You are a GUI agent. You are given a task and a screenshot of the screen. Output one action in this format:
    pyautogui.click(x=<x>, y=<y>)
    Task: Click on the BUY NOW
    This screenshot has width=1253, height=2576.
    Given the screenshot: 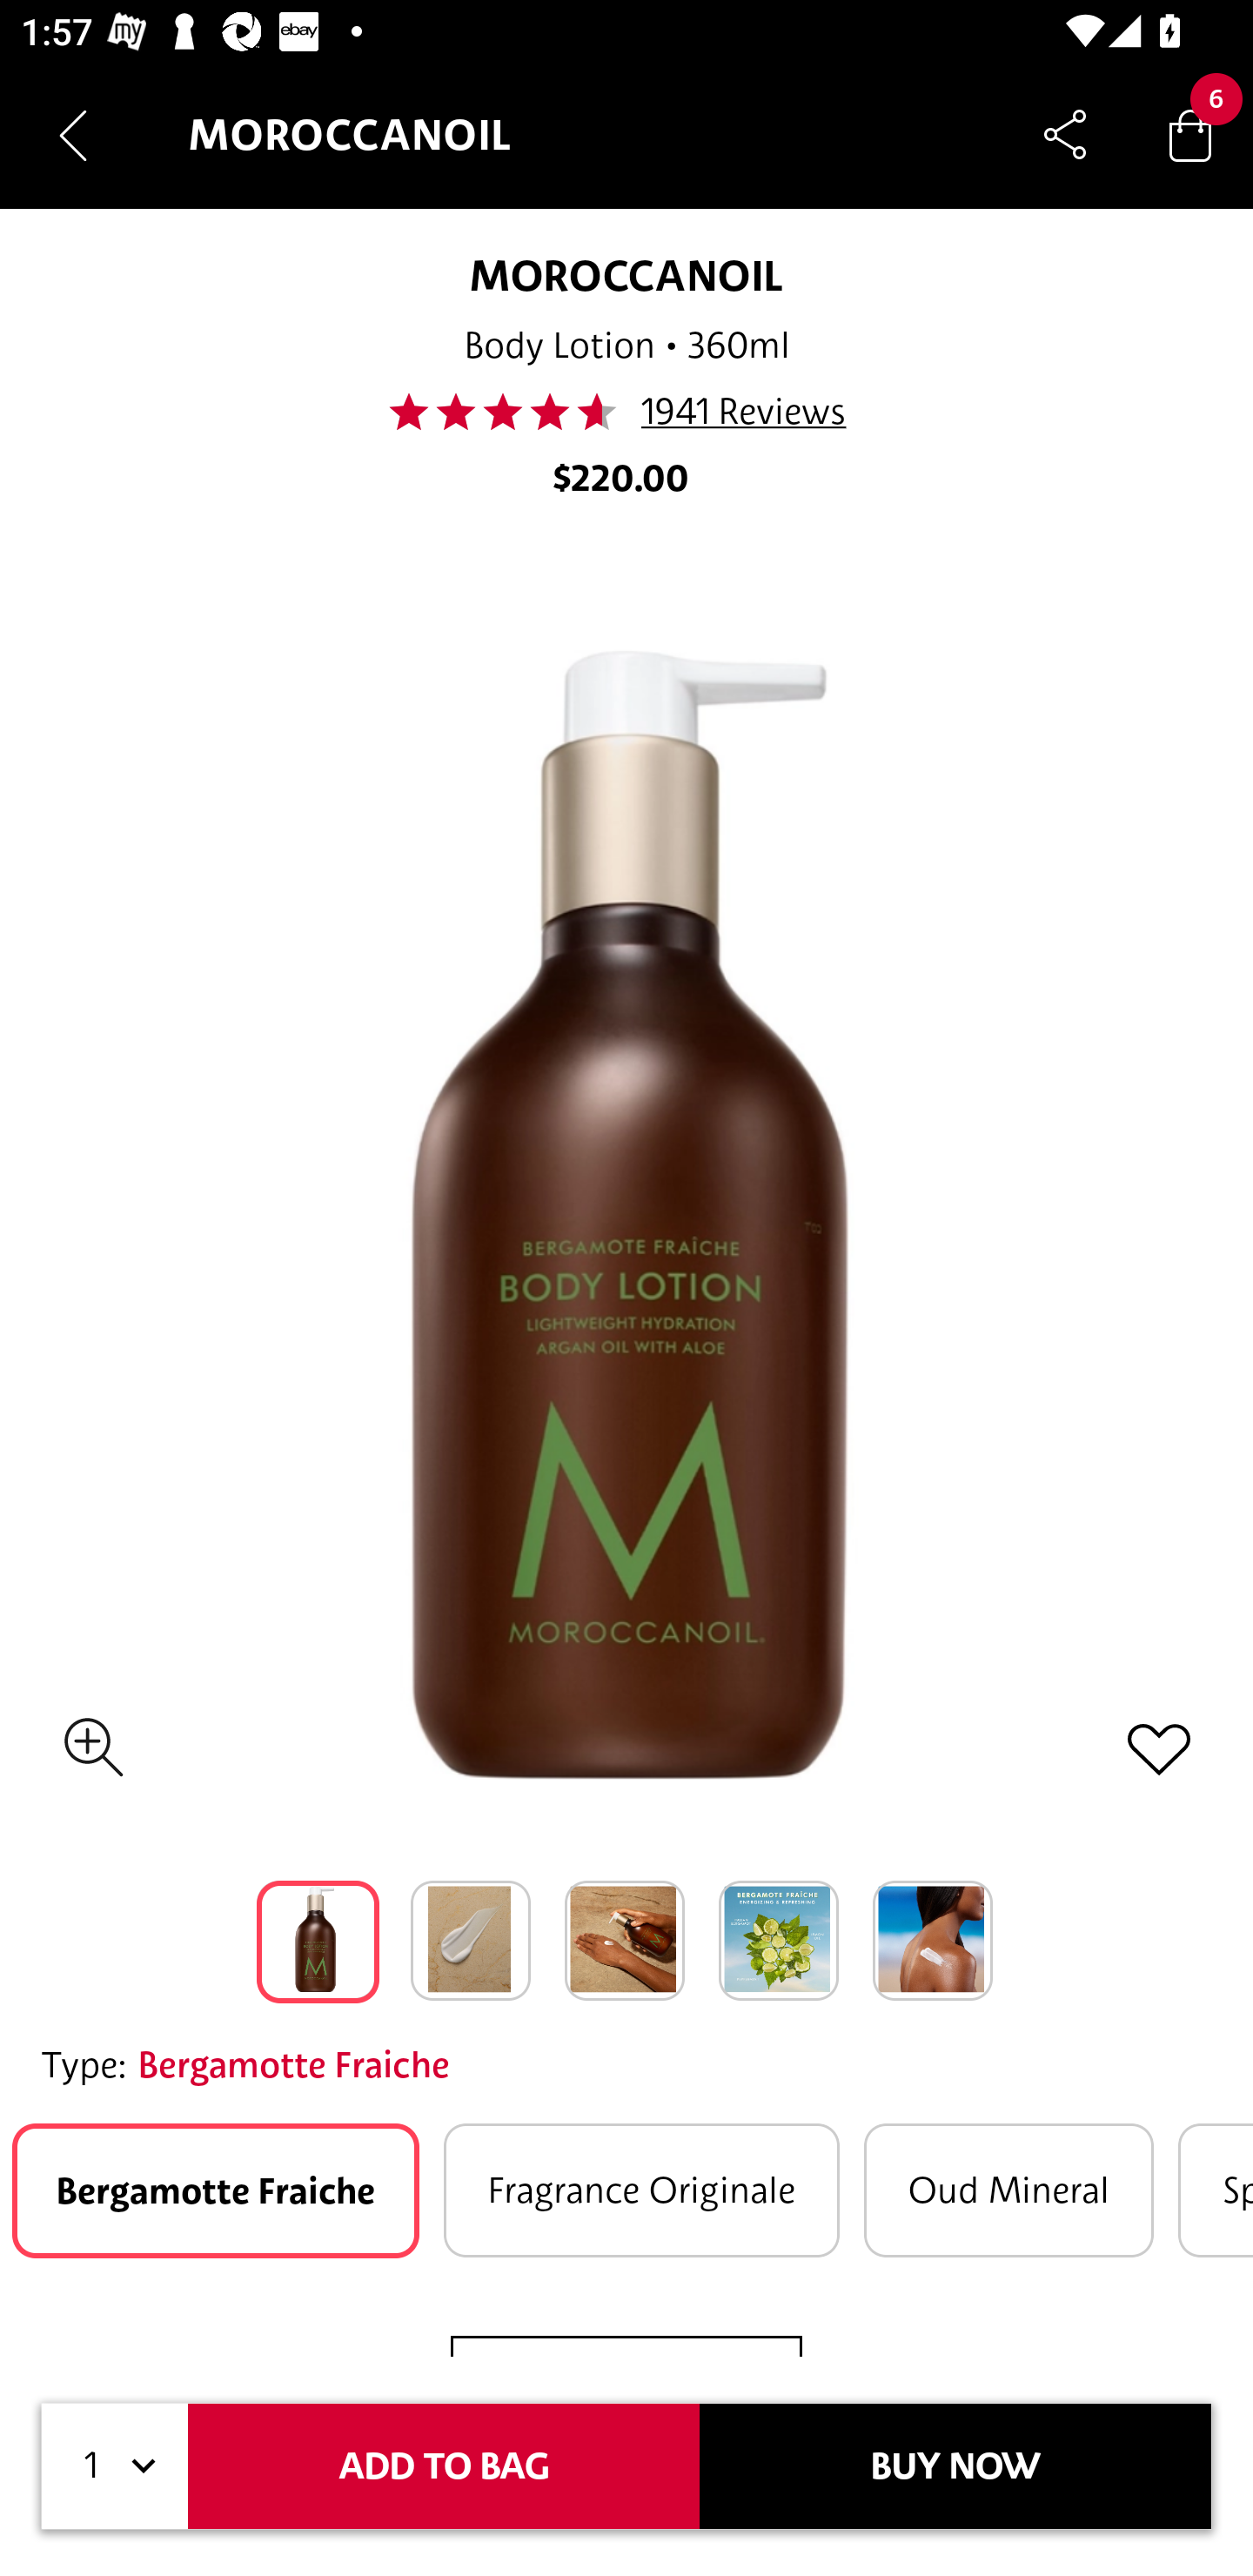 What is the action you would take?
    pyautogui.click(x=955, y=2466)
    